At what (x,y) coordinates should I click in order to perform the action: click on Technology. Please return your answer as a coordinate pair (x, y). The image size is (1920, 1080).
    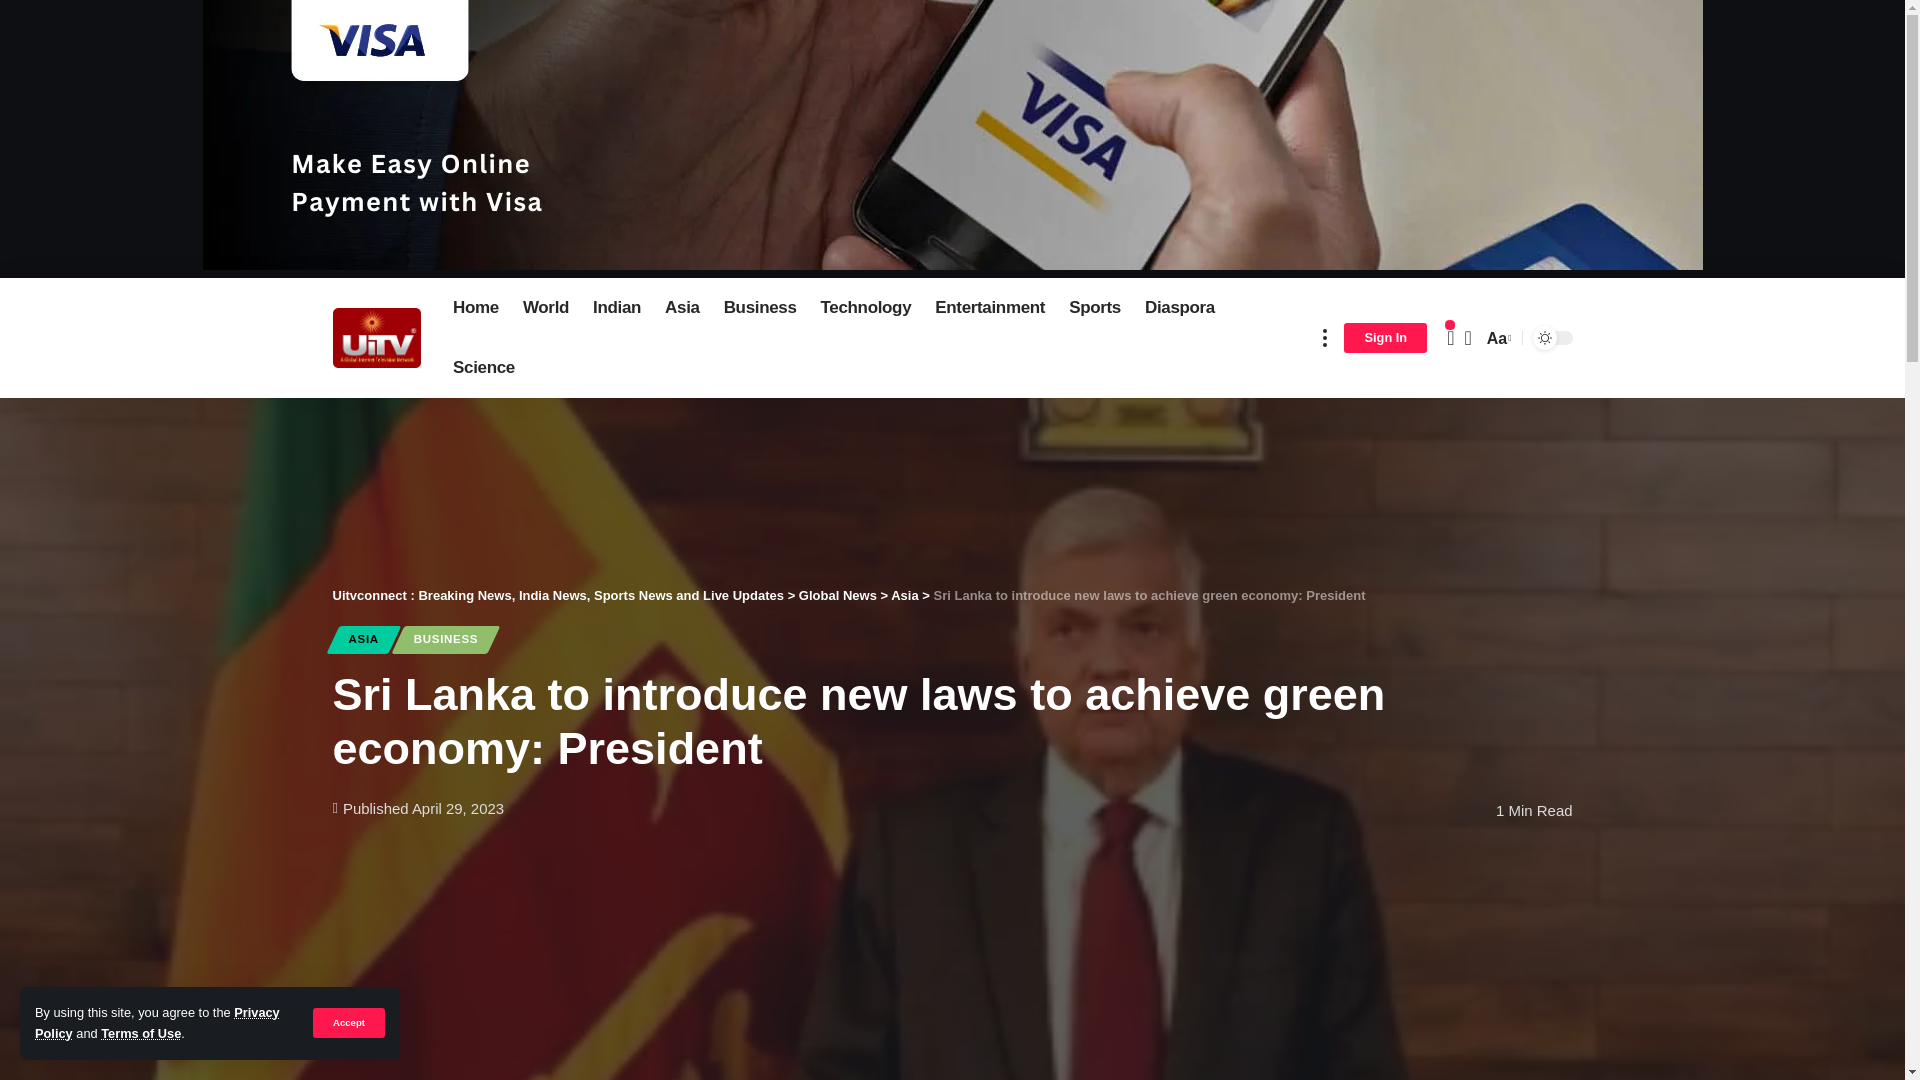
    Looking at the image, I should click on (866, 308).